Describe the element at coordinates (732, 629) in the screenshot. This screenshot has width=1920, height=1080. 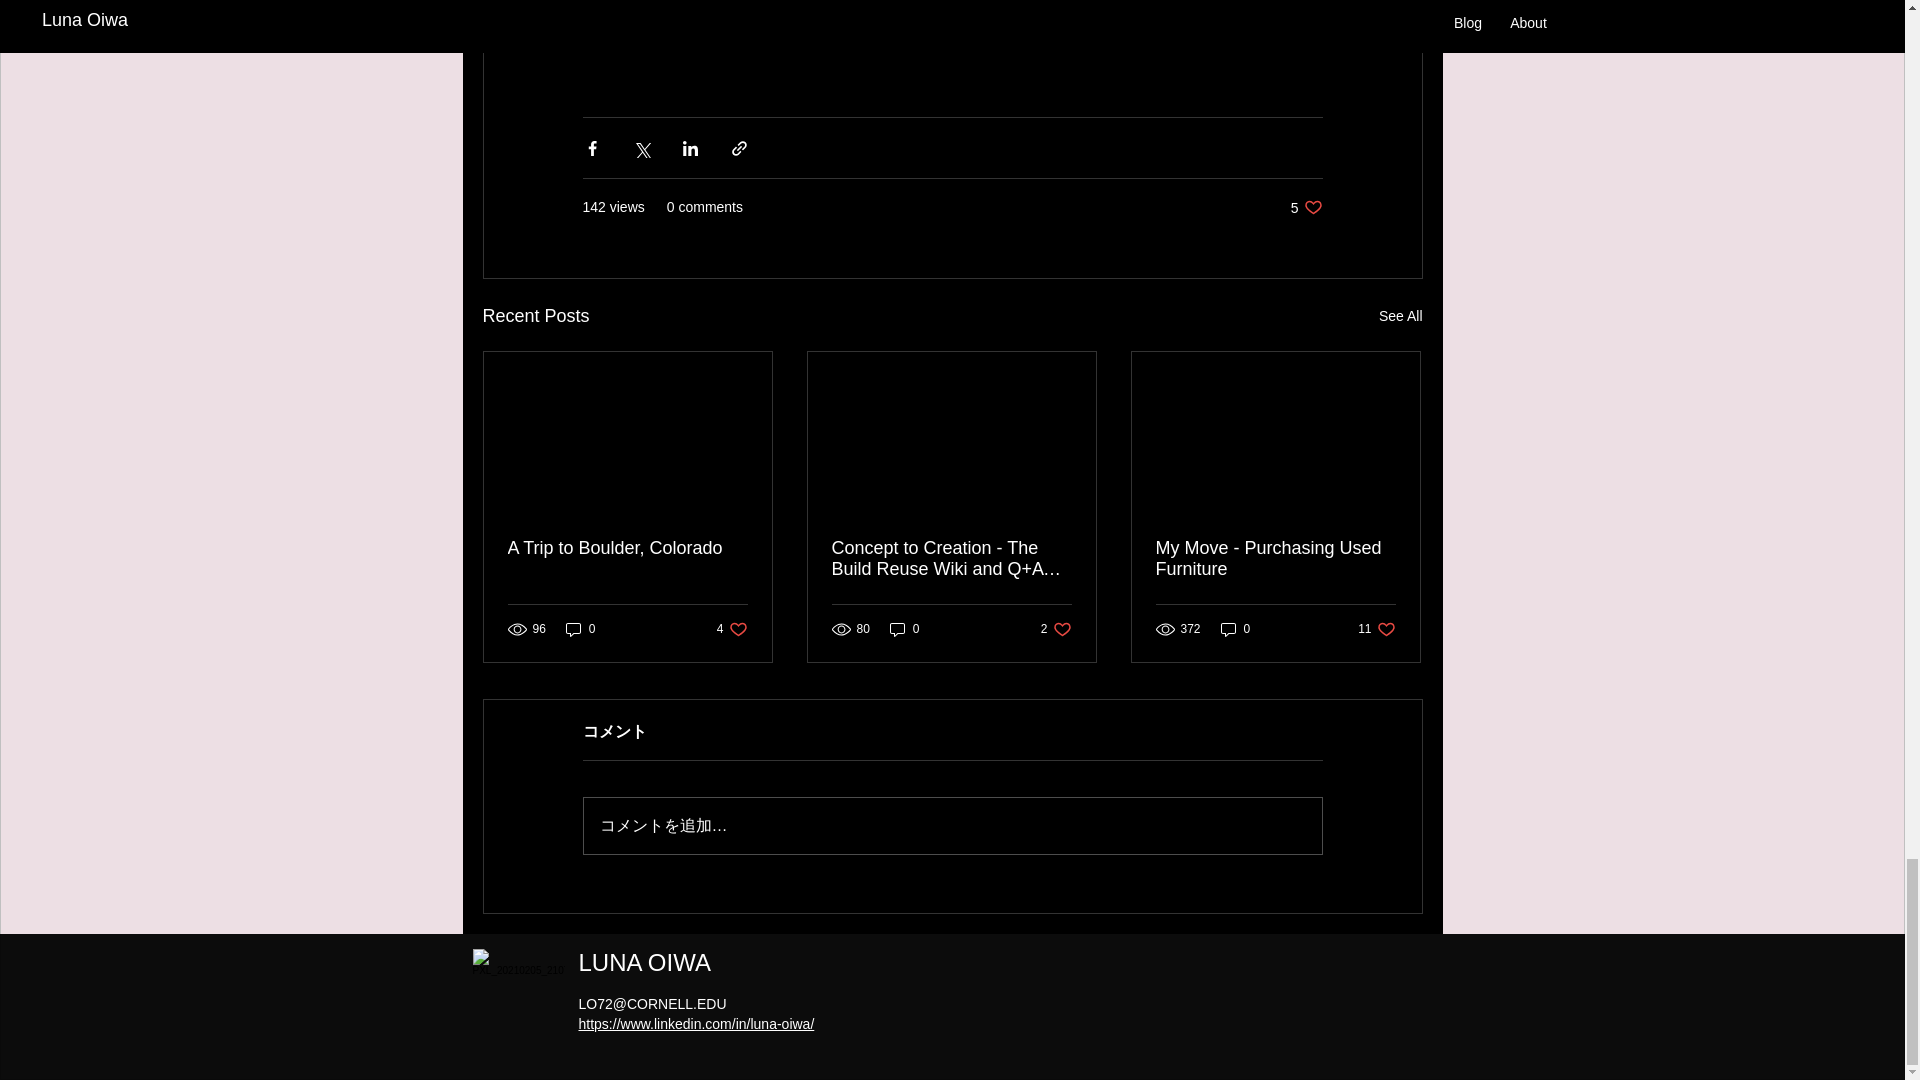
I see `My Move - Purchasing Used Furniture` at that location.